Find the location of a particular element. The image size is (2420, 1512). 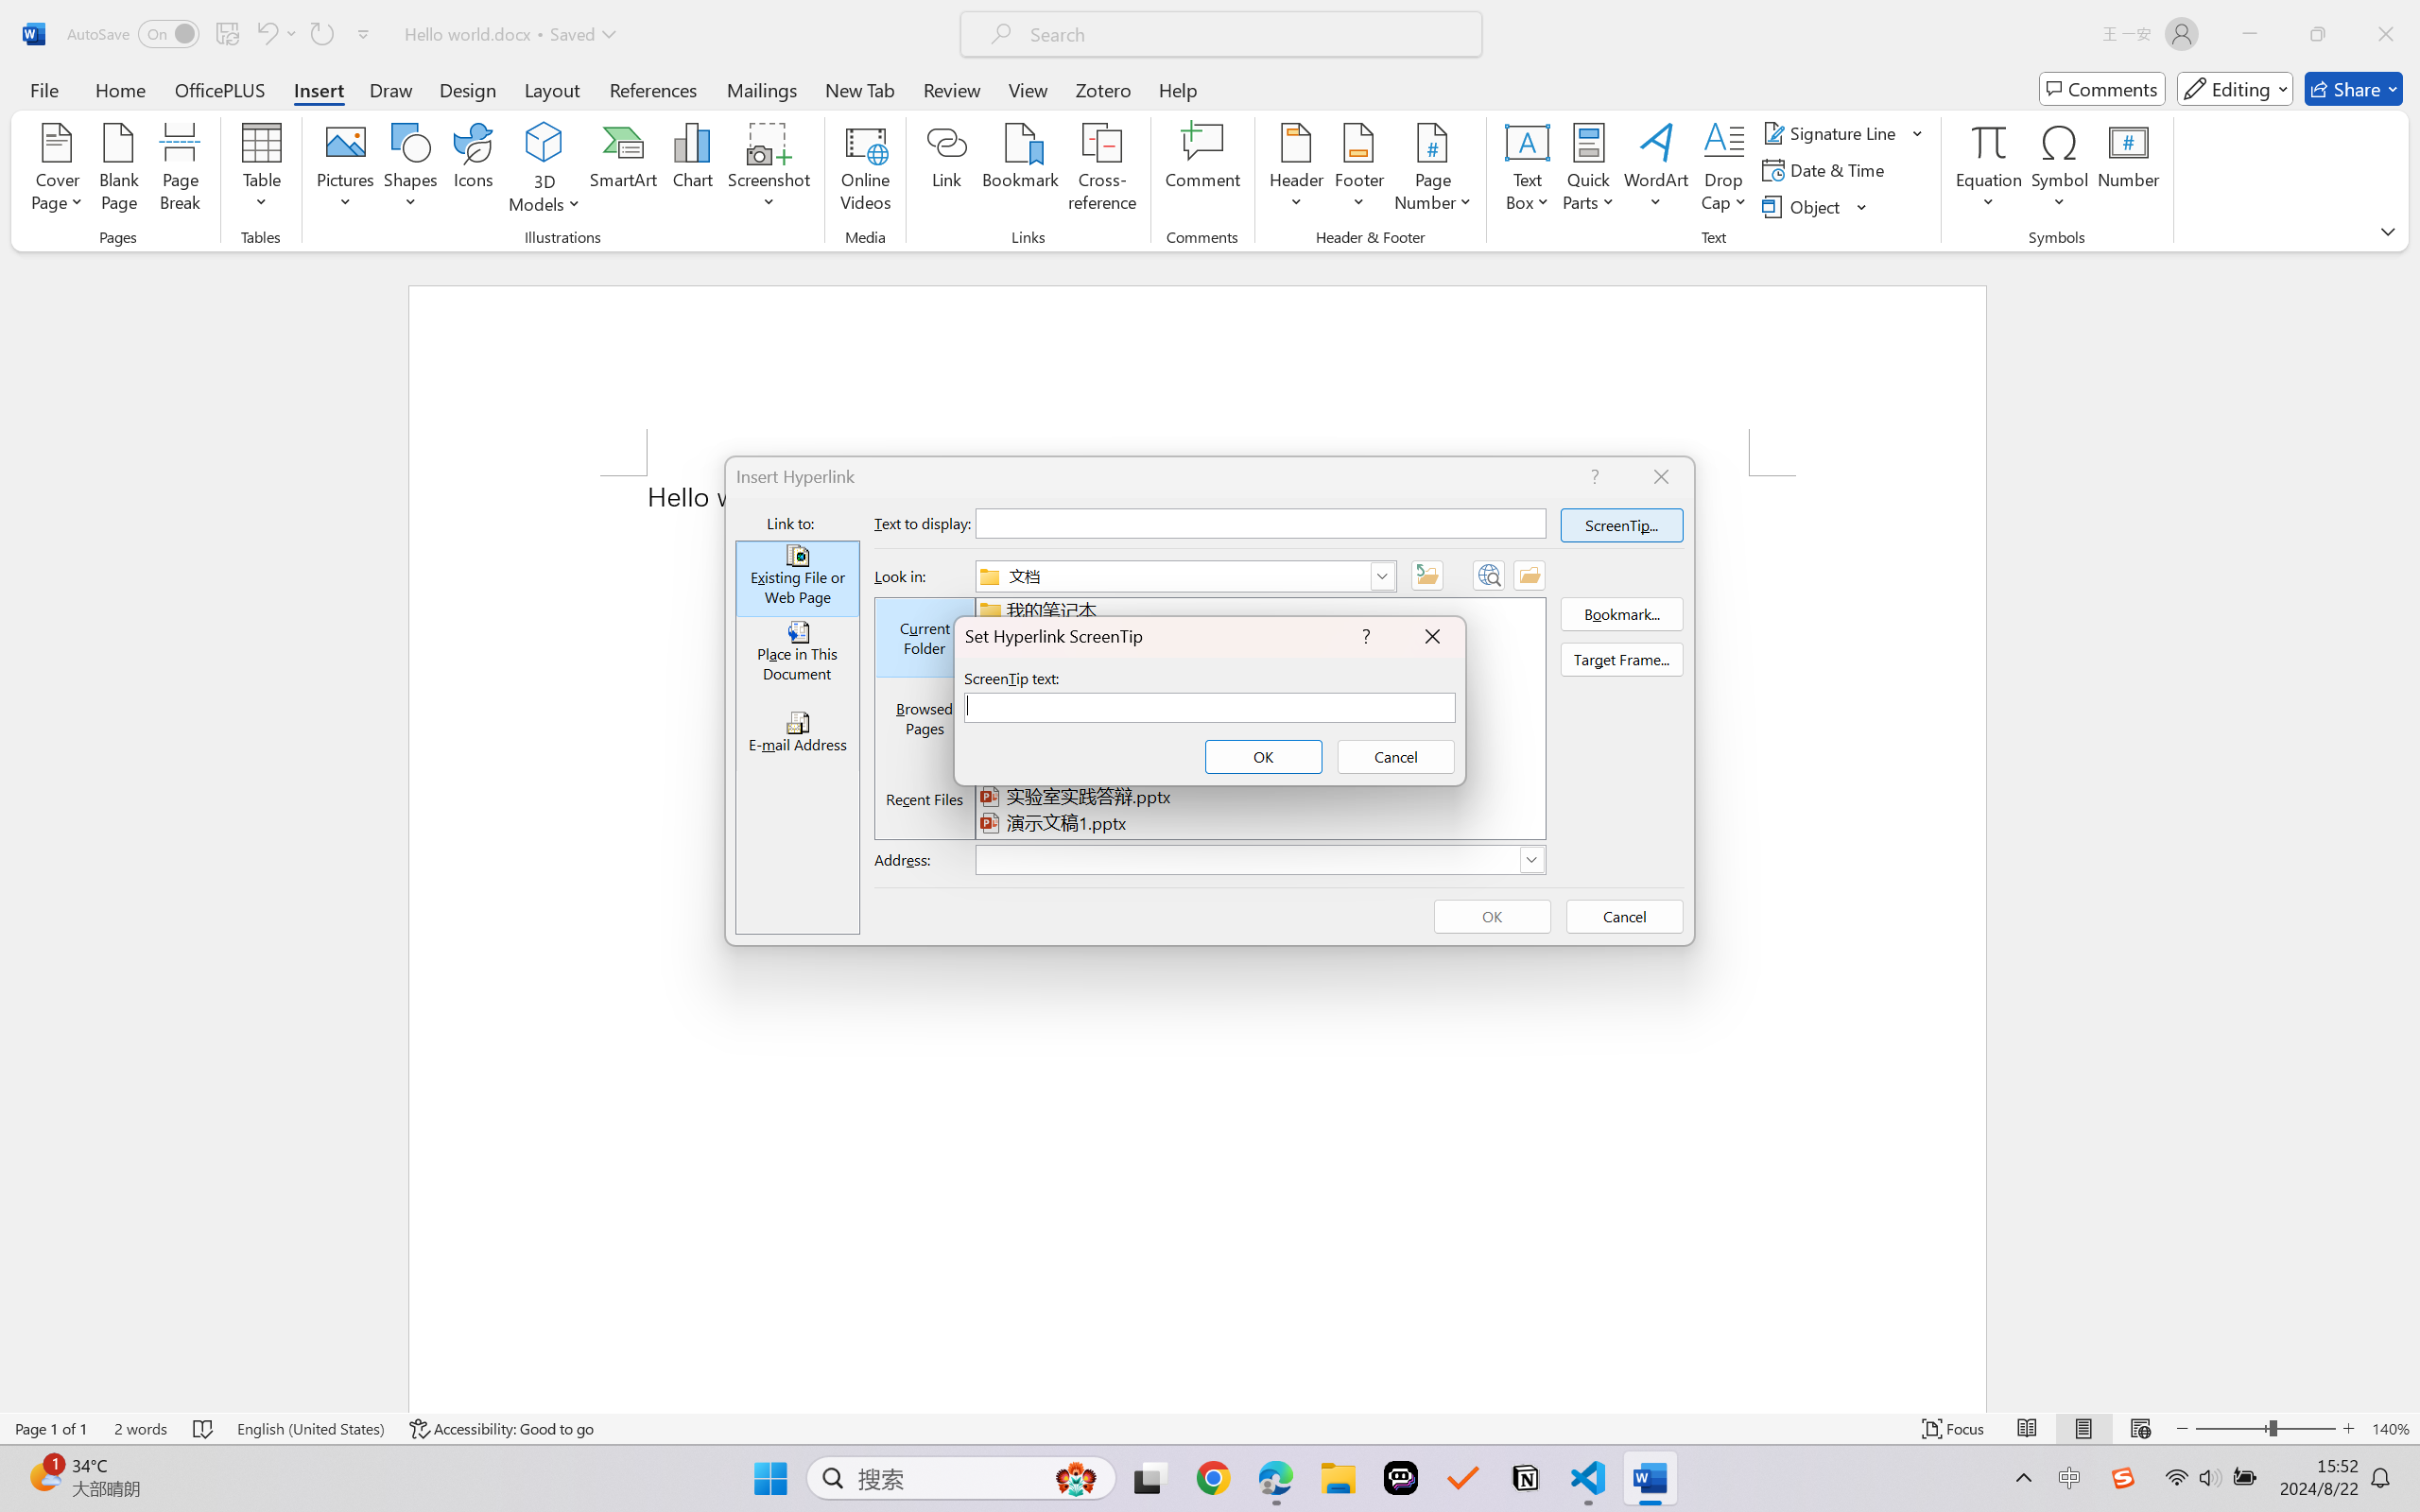

OfficePLUS is located at coordinates (219, 89).